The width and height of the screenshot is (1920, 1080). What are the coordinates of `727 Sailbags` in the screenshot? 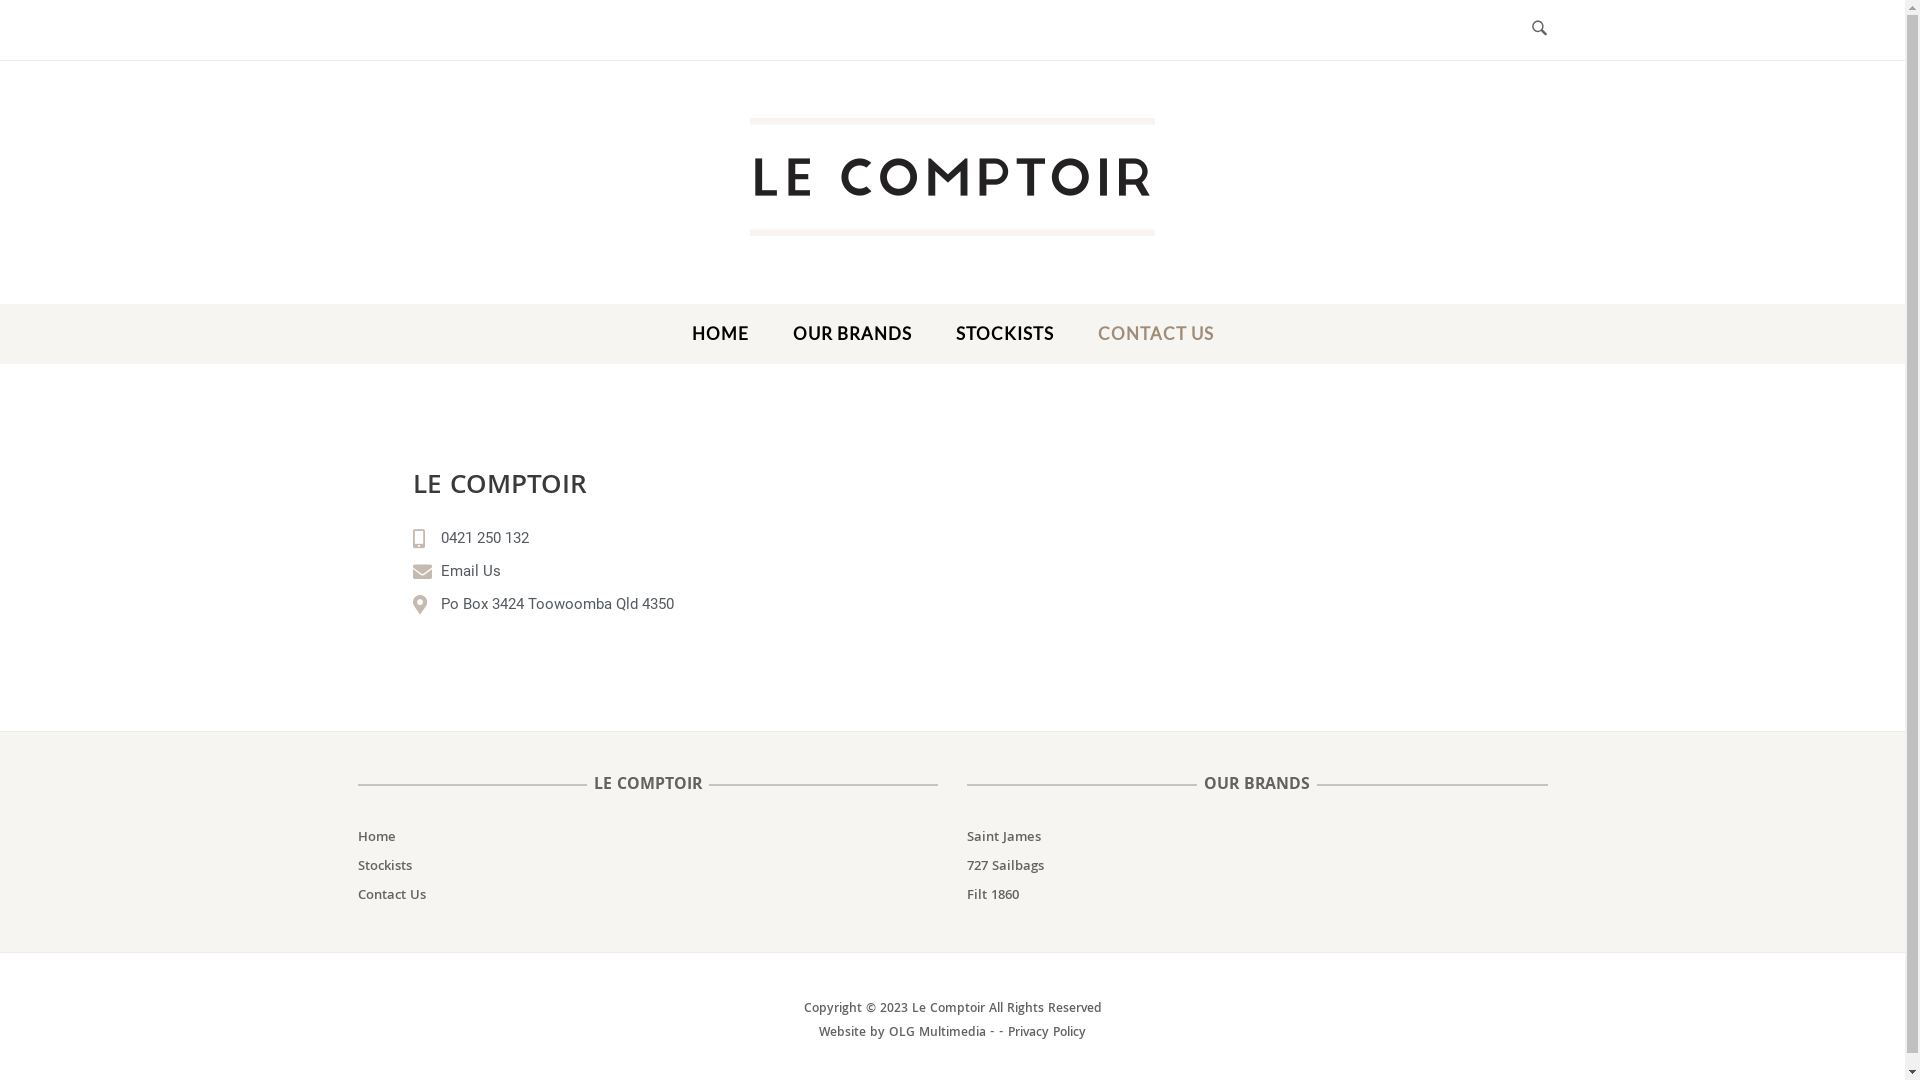 It's located at (1006, 867).